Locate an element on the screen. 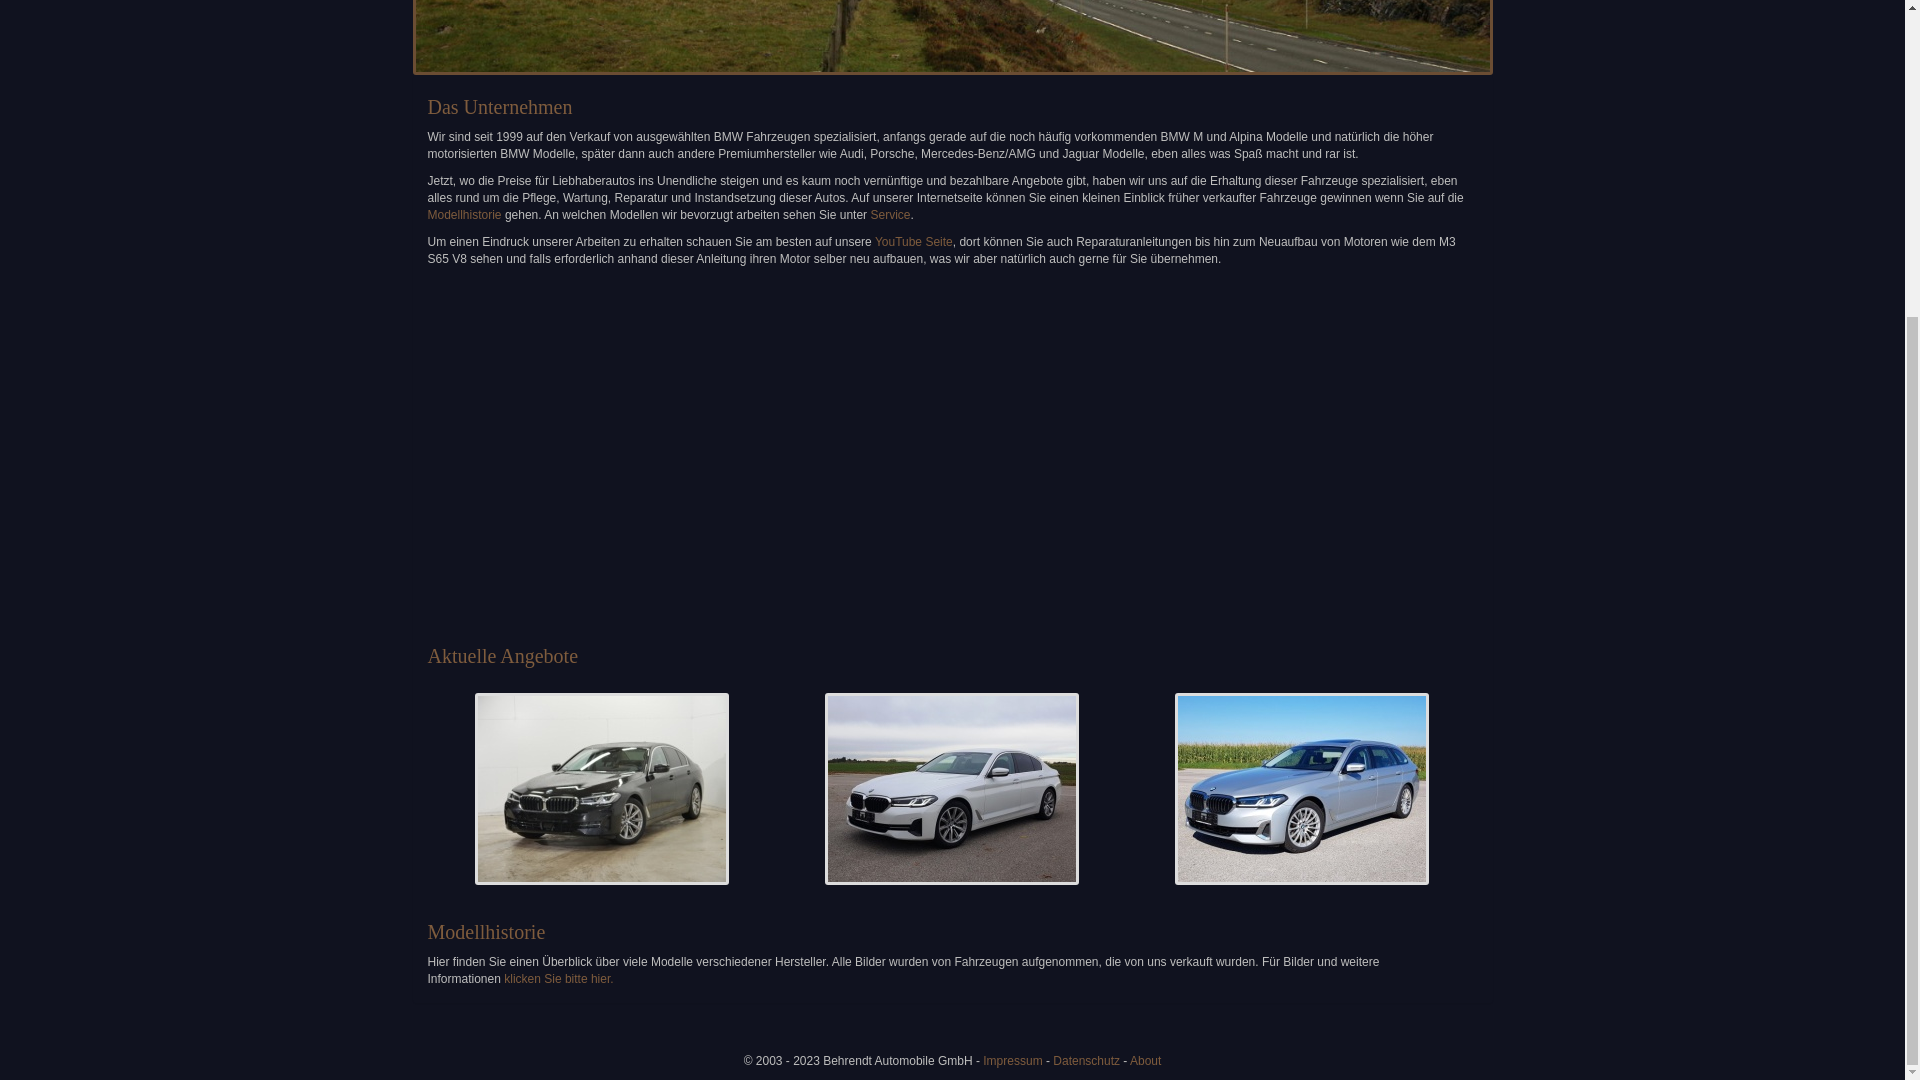 This screenshot has width=1920, height=1080. YouTube video player is located at coordinates (758, 456).